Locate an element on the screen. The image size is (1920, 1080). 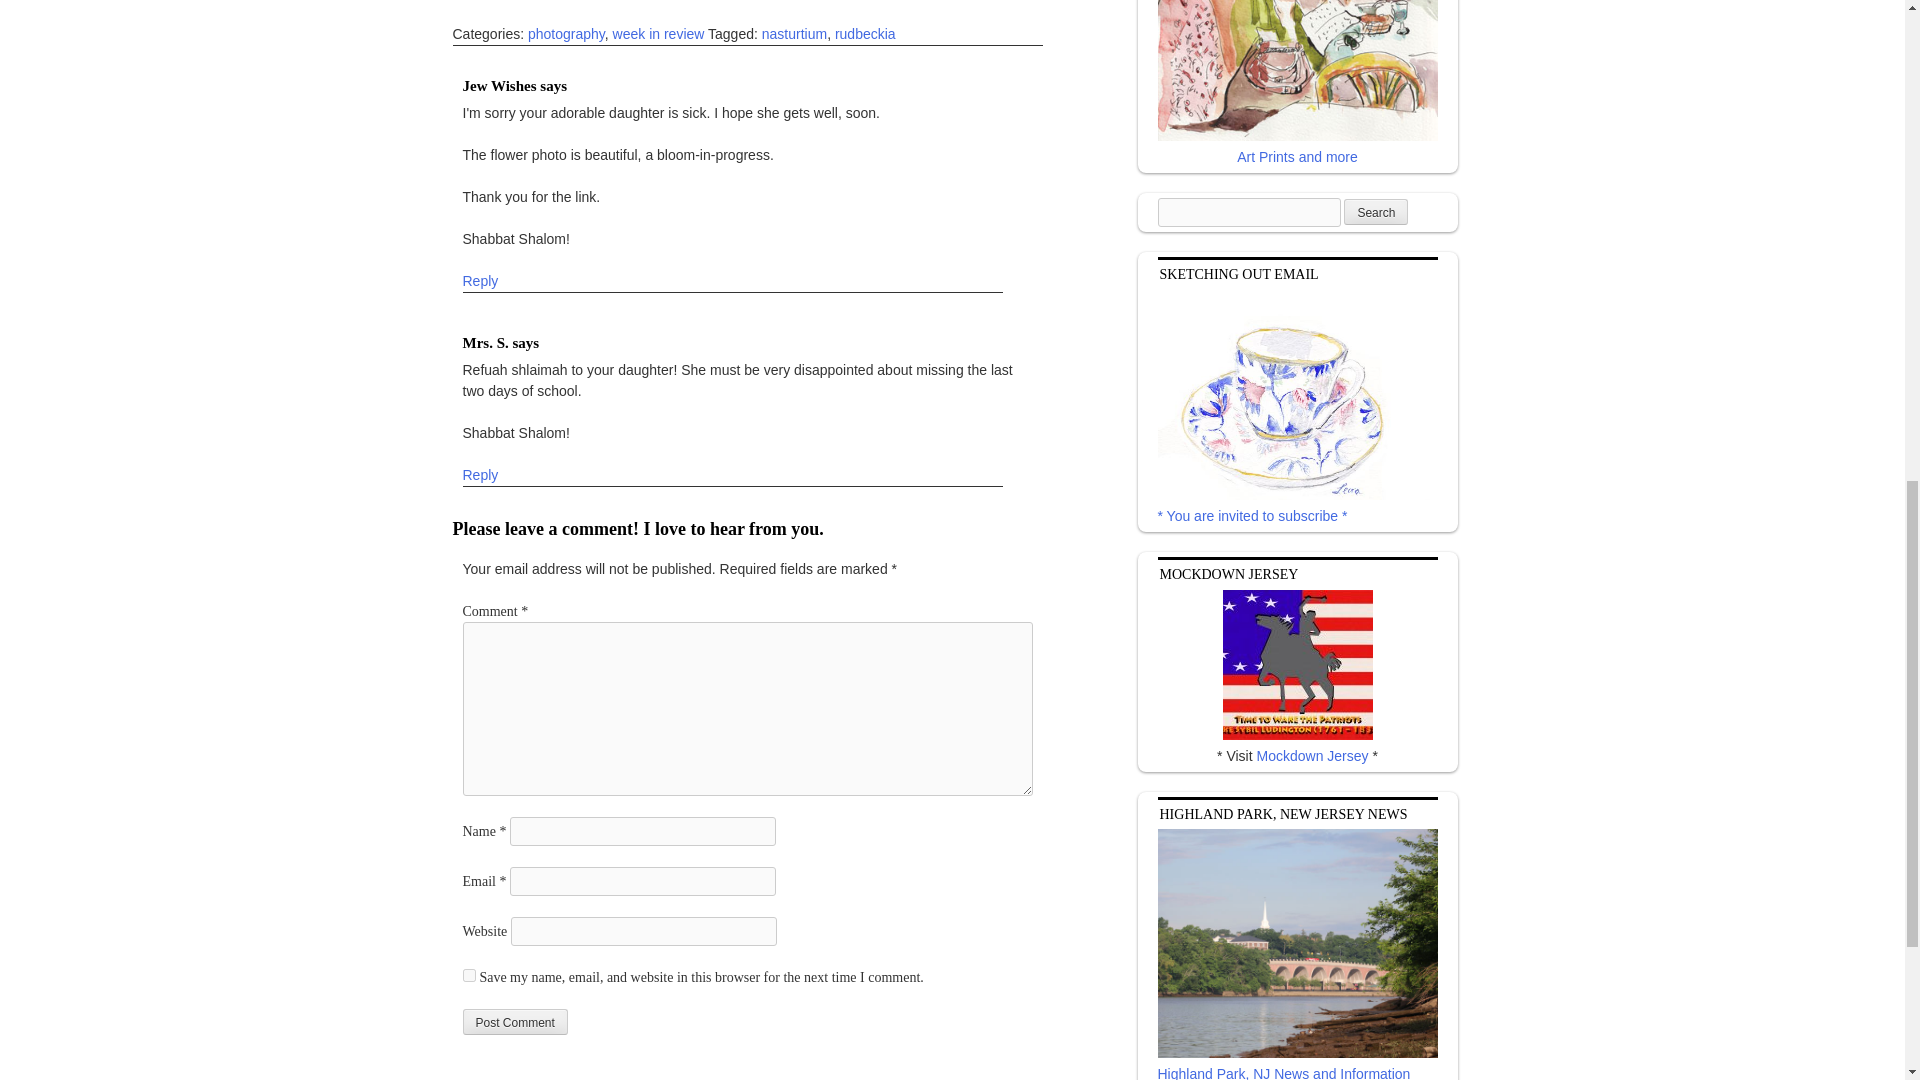
yes is located at coordinates (468, 974).